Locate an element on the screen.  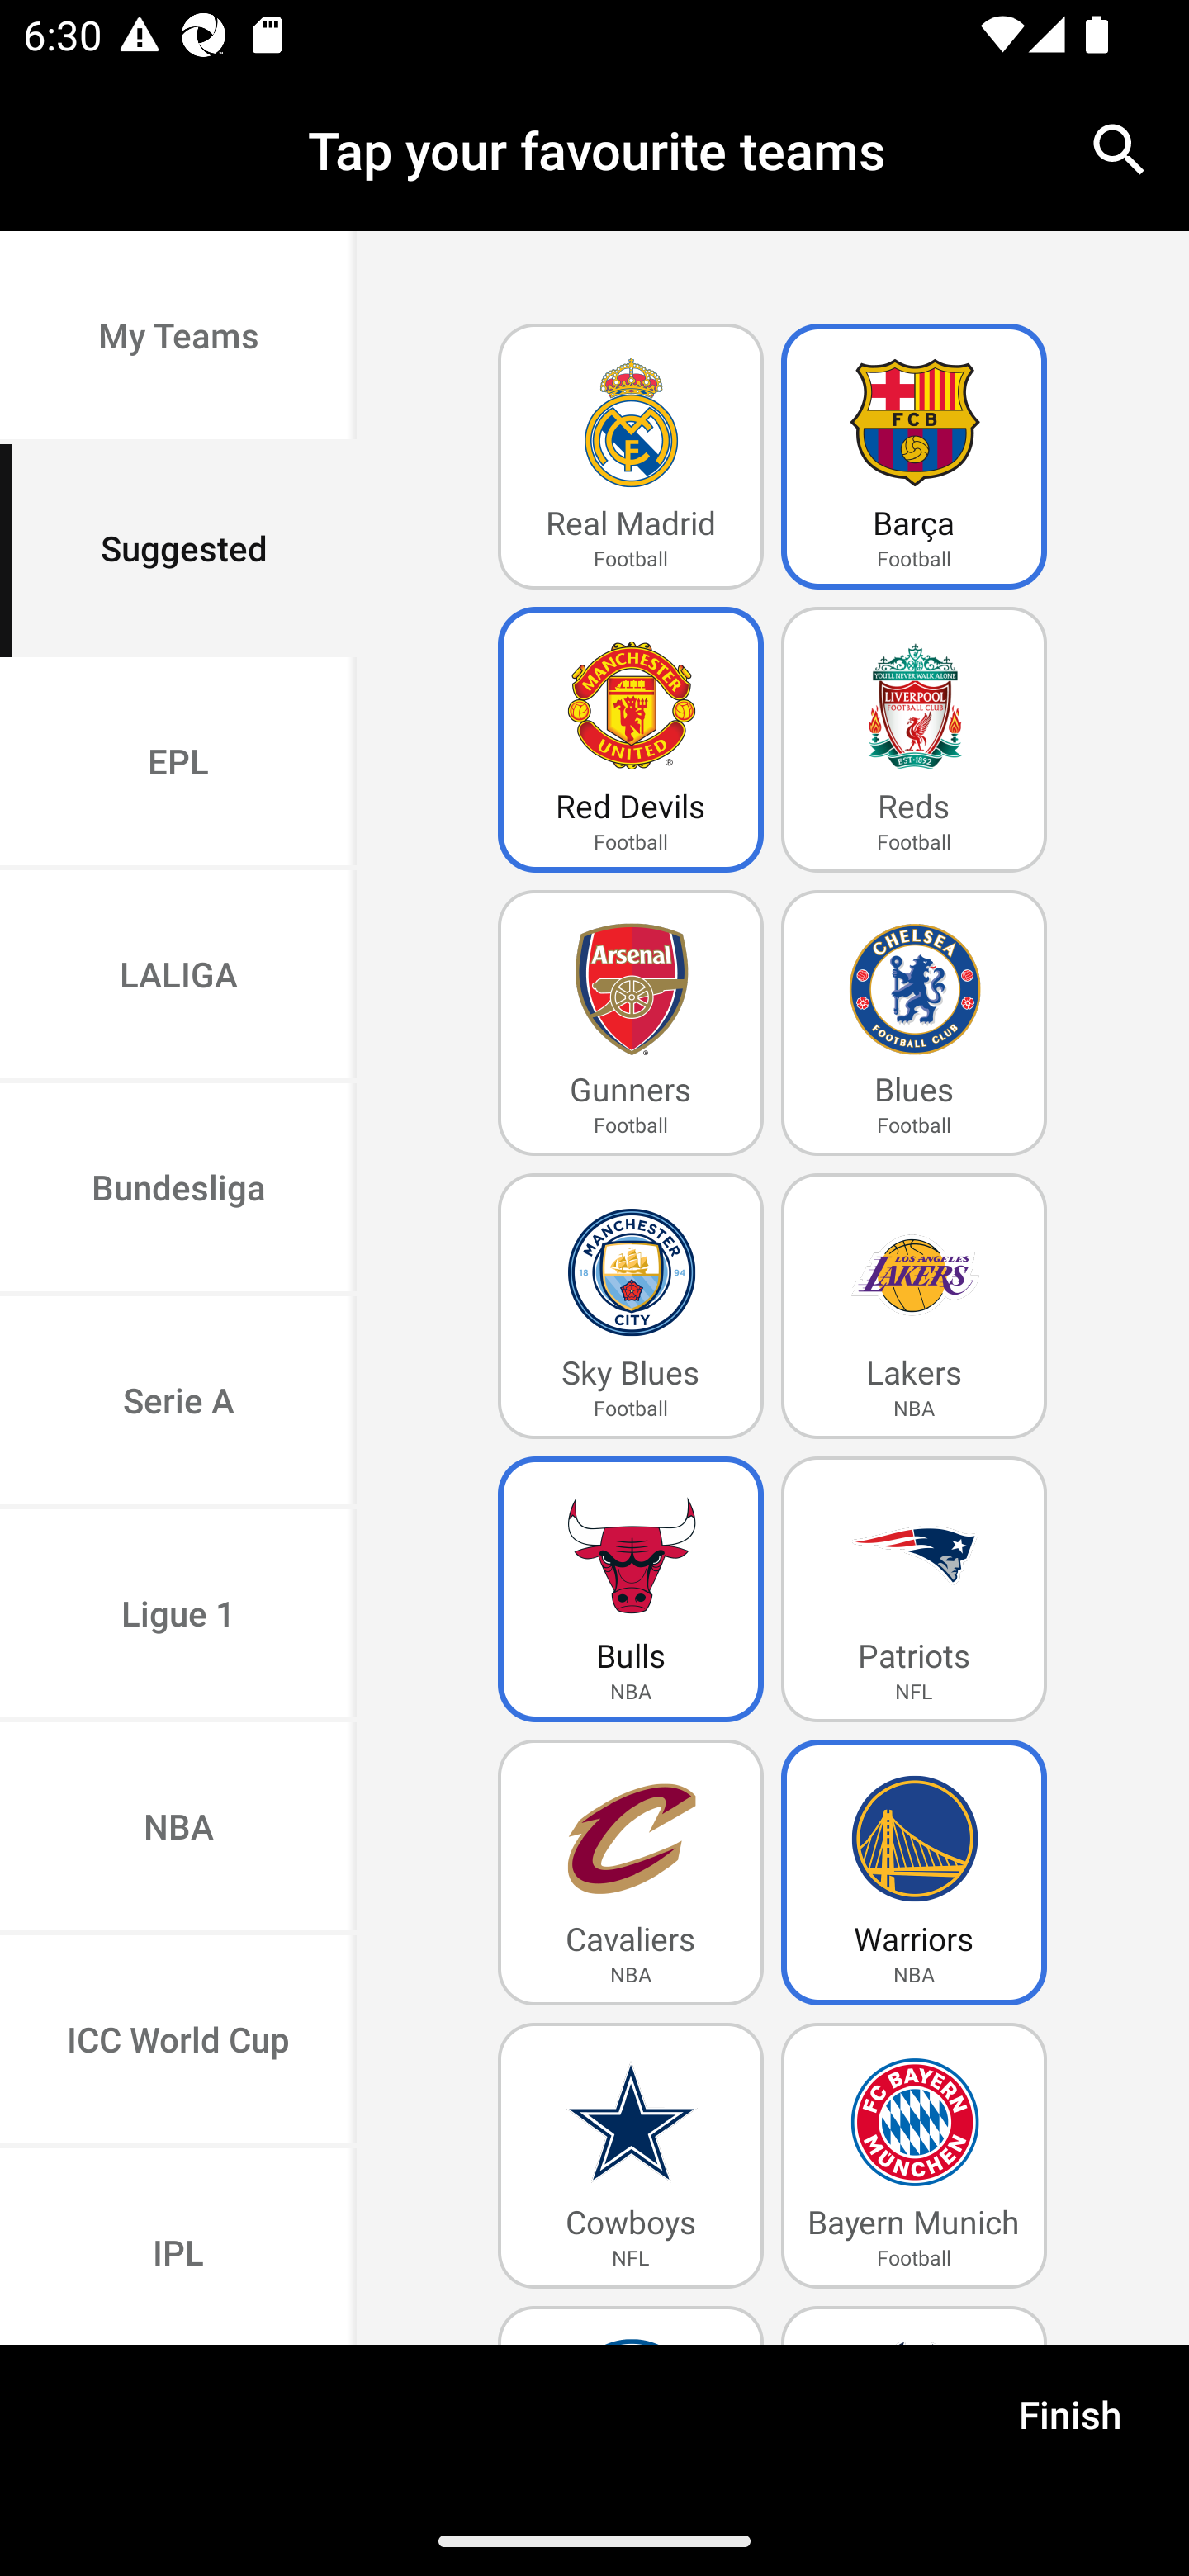
Bulls BullsSelected NBA is located at coordinates (631, 1589).